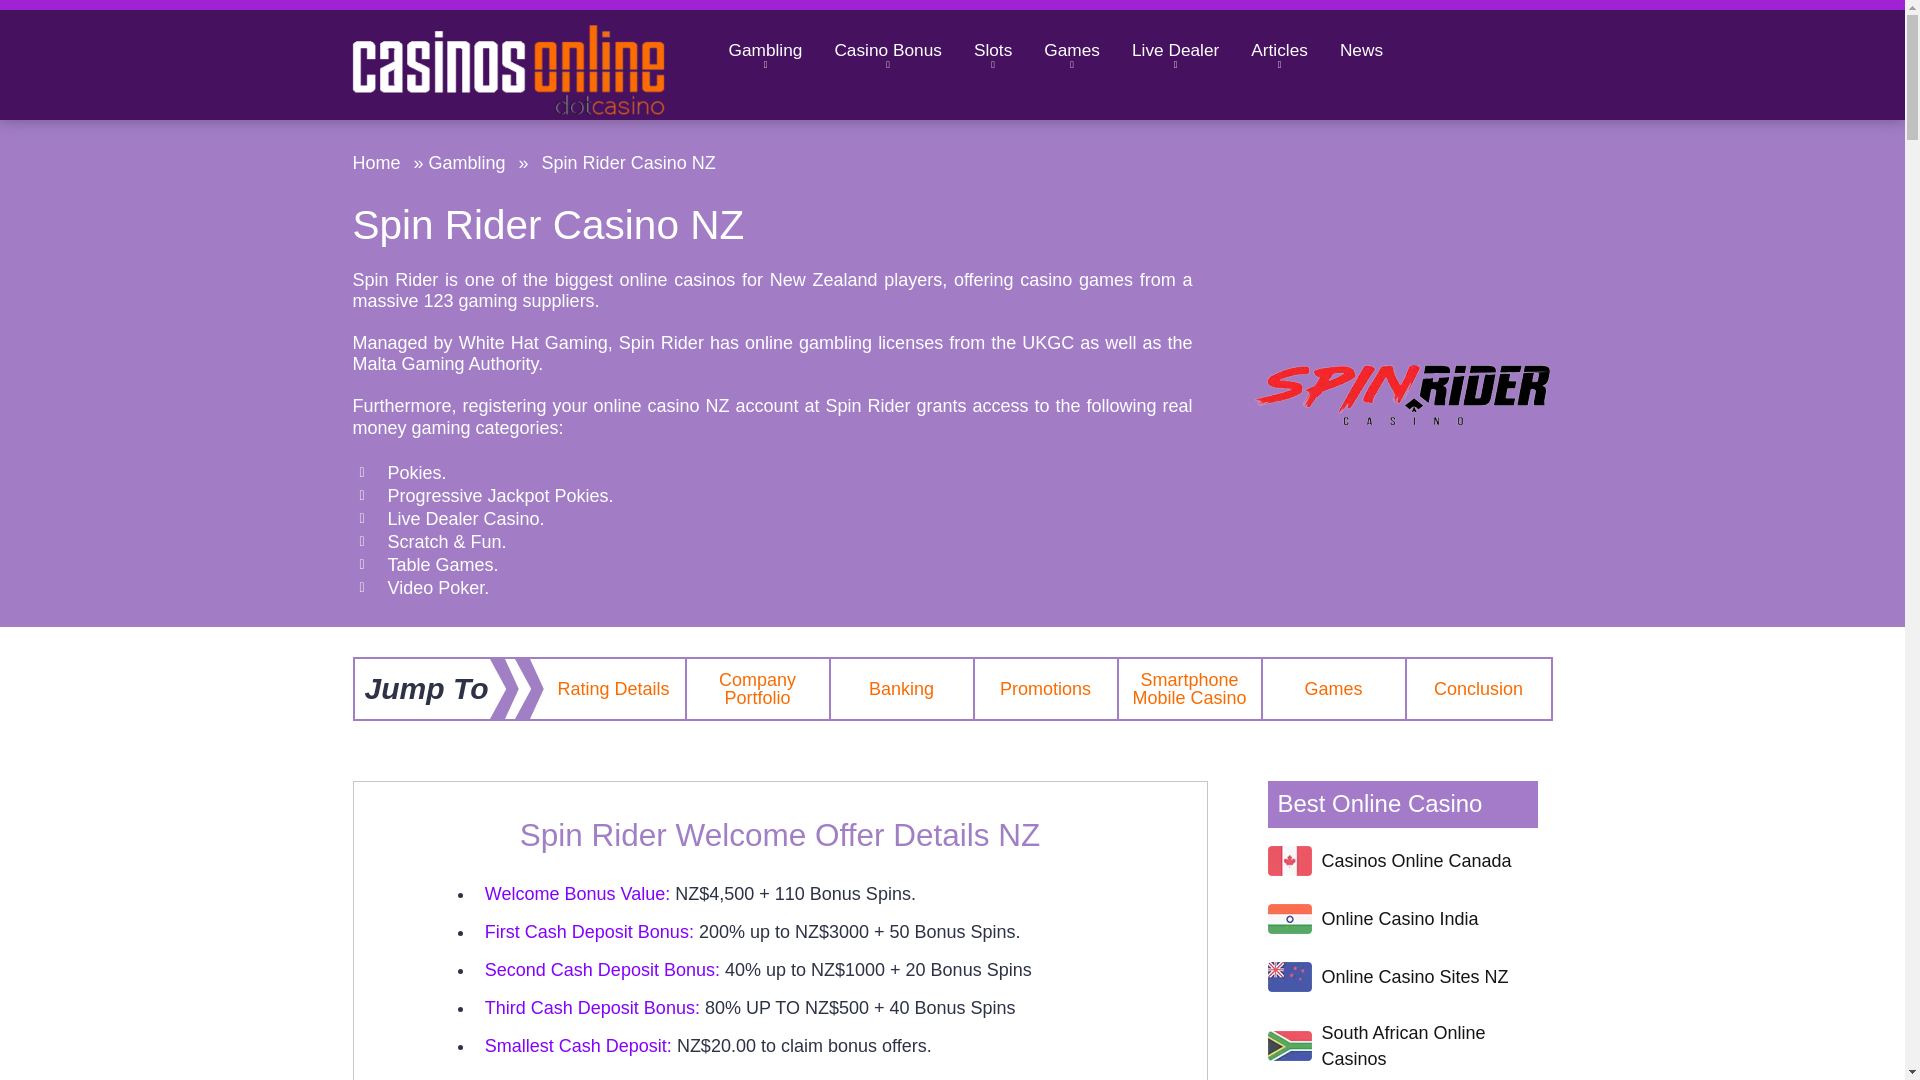  What do you see at coordinates (1289, 860) in the screenshot?
I see `Real Money Online Casino Canada` at bounding box center [1289, 860].